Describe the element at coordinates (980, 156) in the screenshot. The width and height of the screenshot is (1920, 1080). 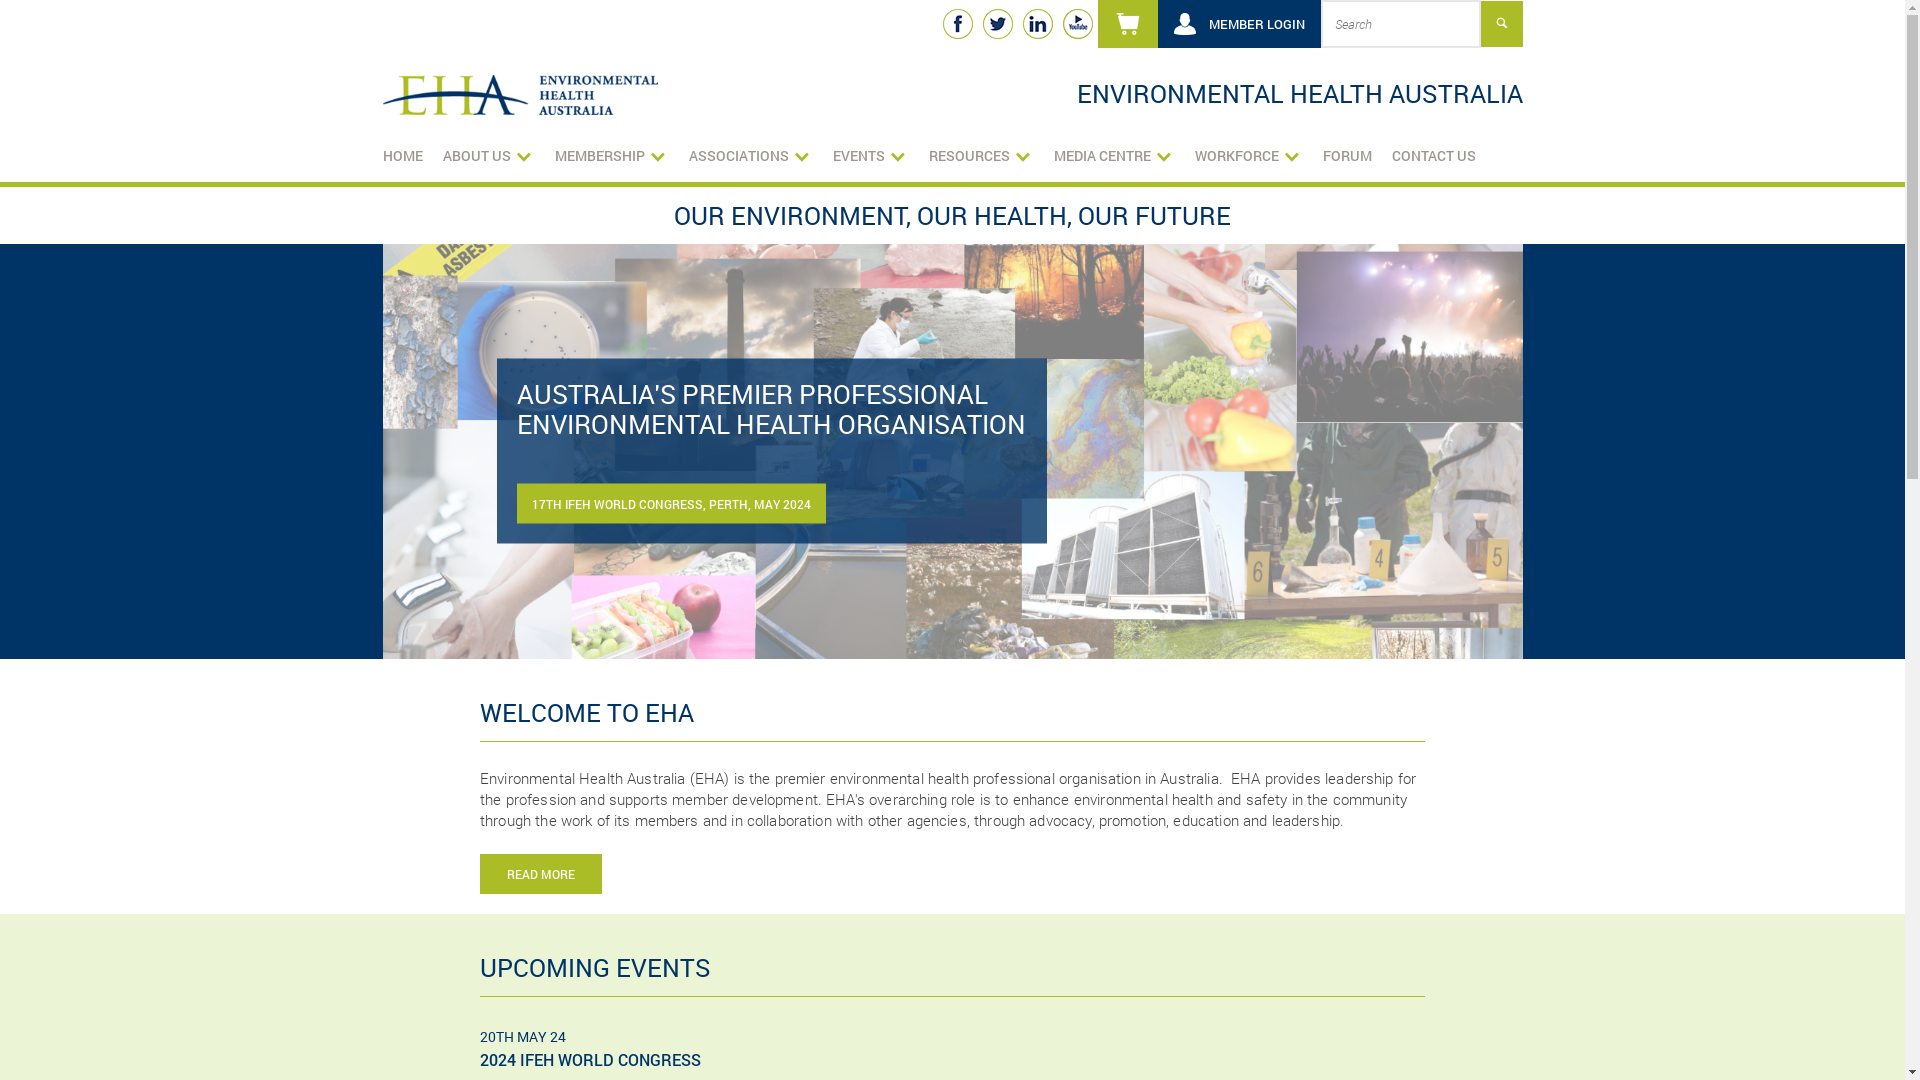
I see `RESOURCES` at that location.